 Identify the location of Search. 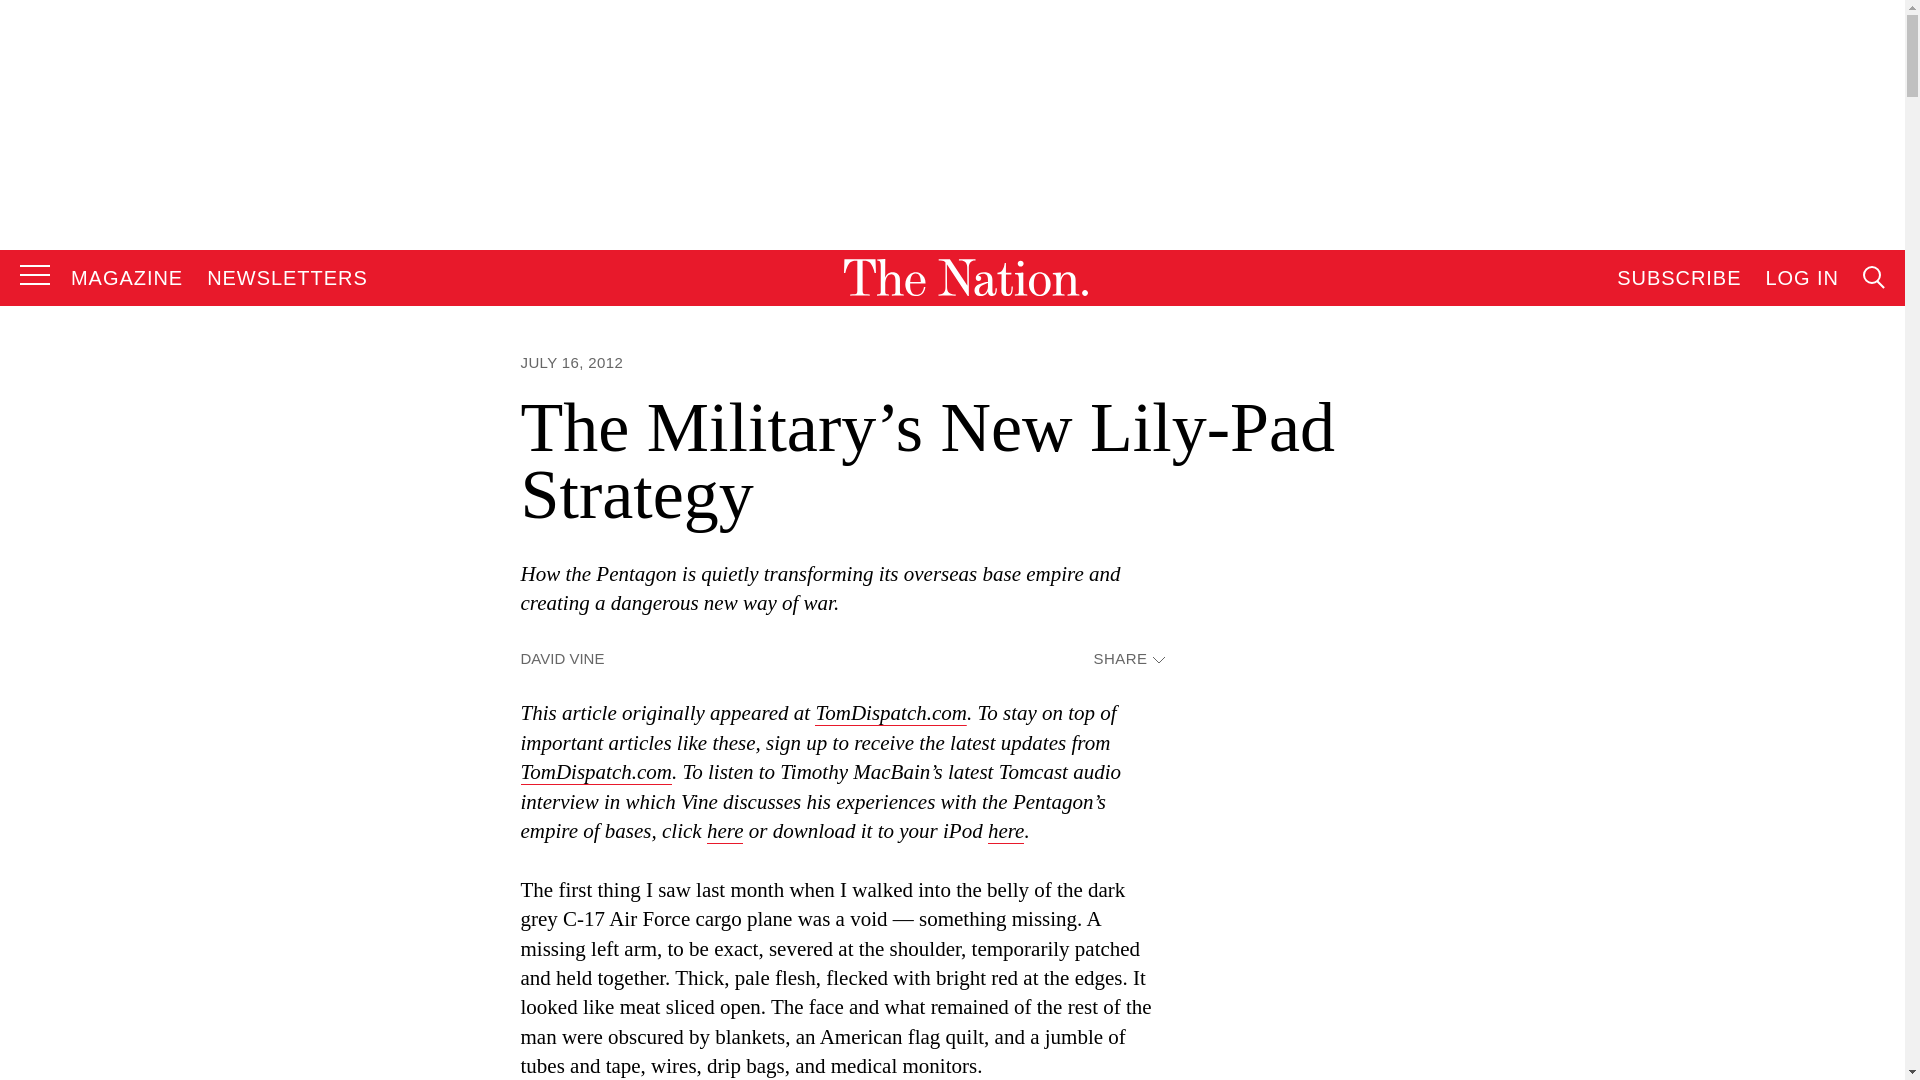
(1686, 480).